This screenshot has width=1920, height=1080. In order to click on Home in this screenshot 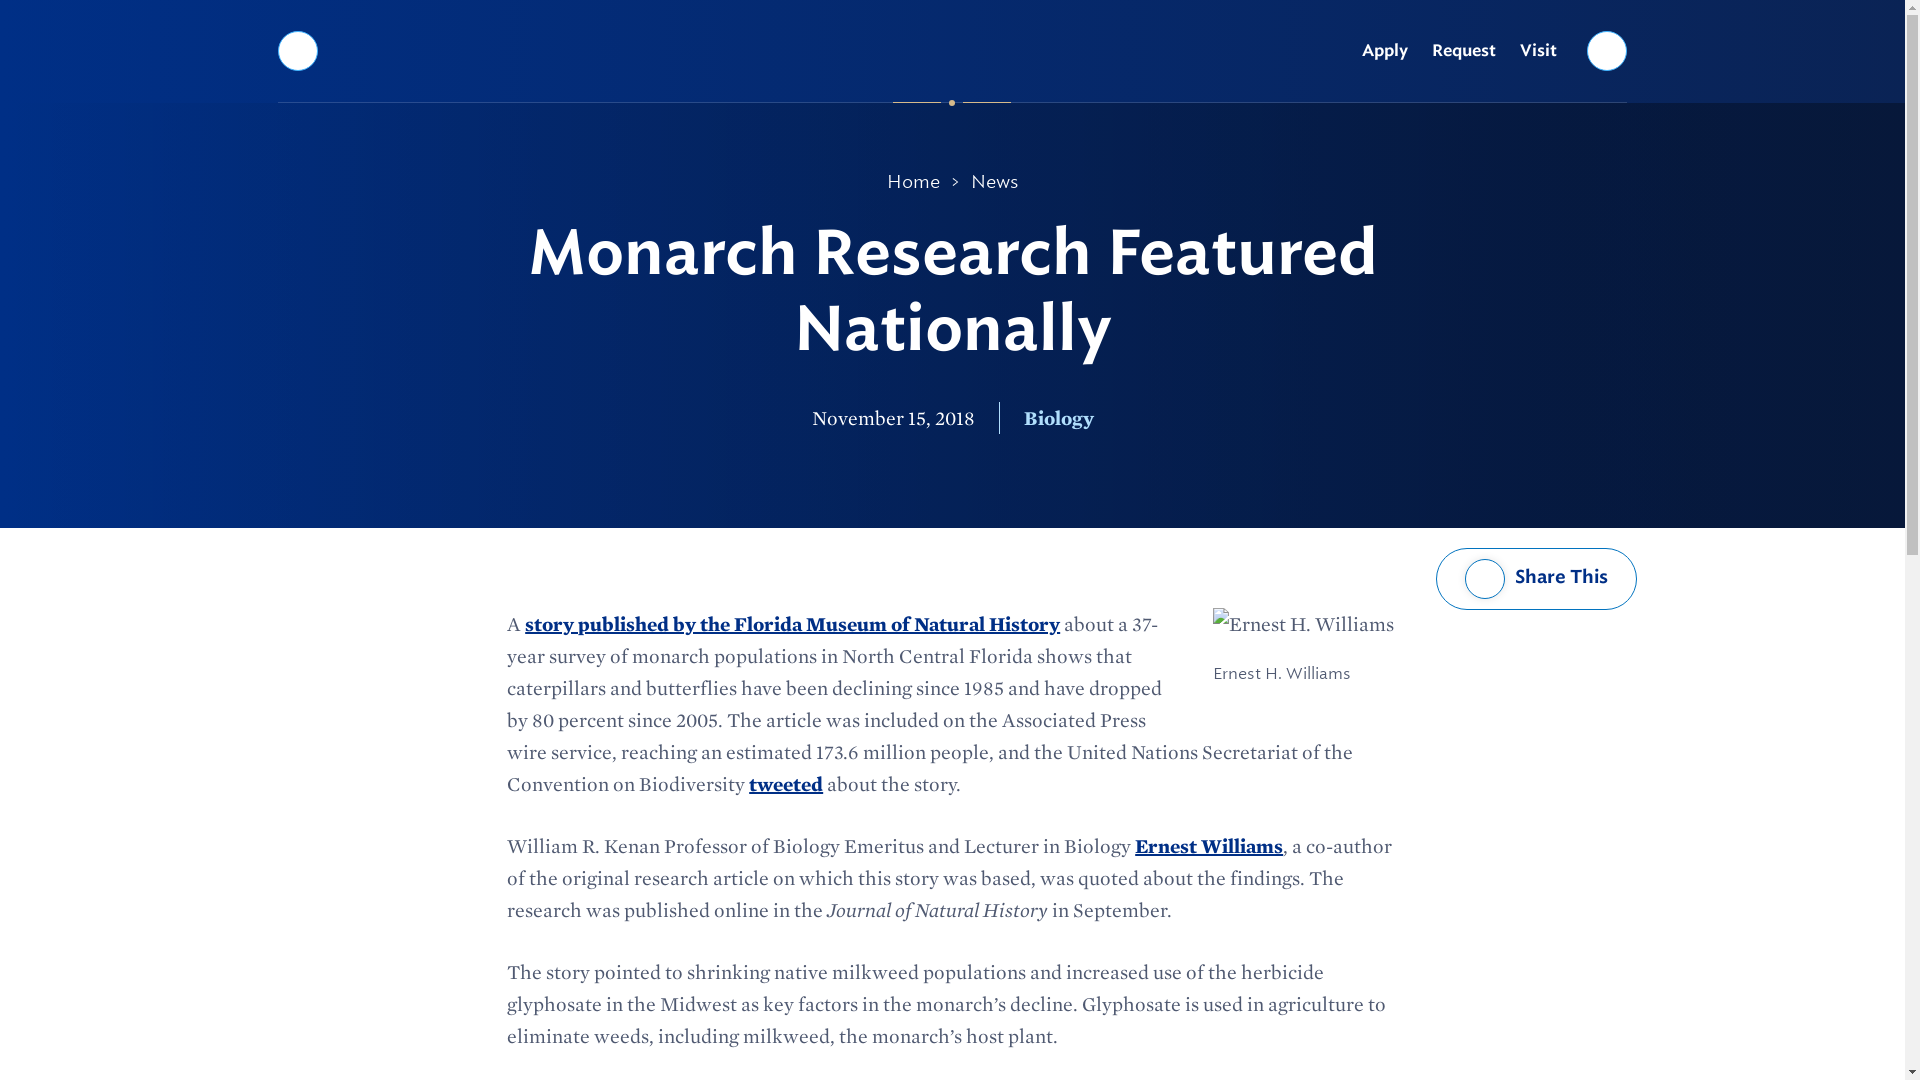, I will do `click(914, 182)`.